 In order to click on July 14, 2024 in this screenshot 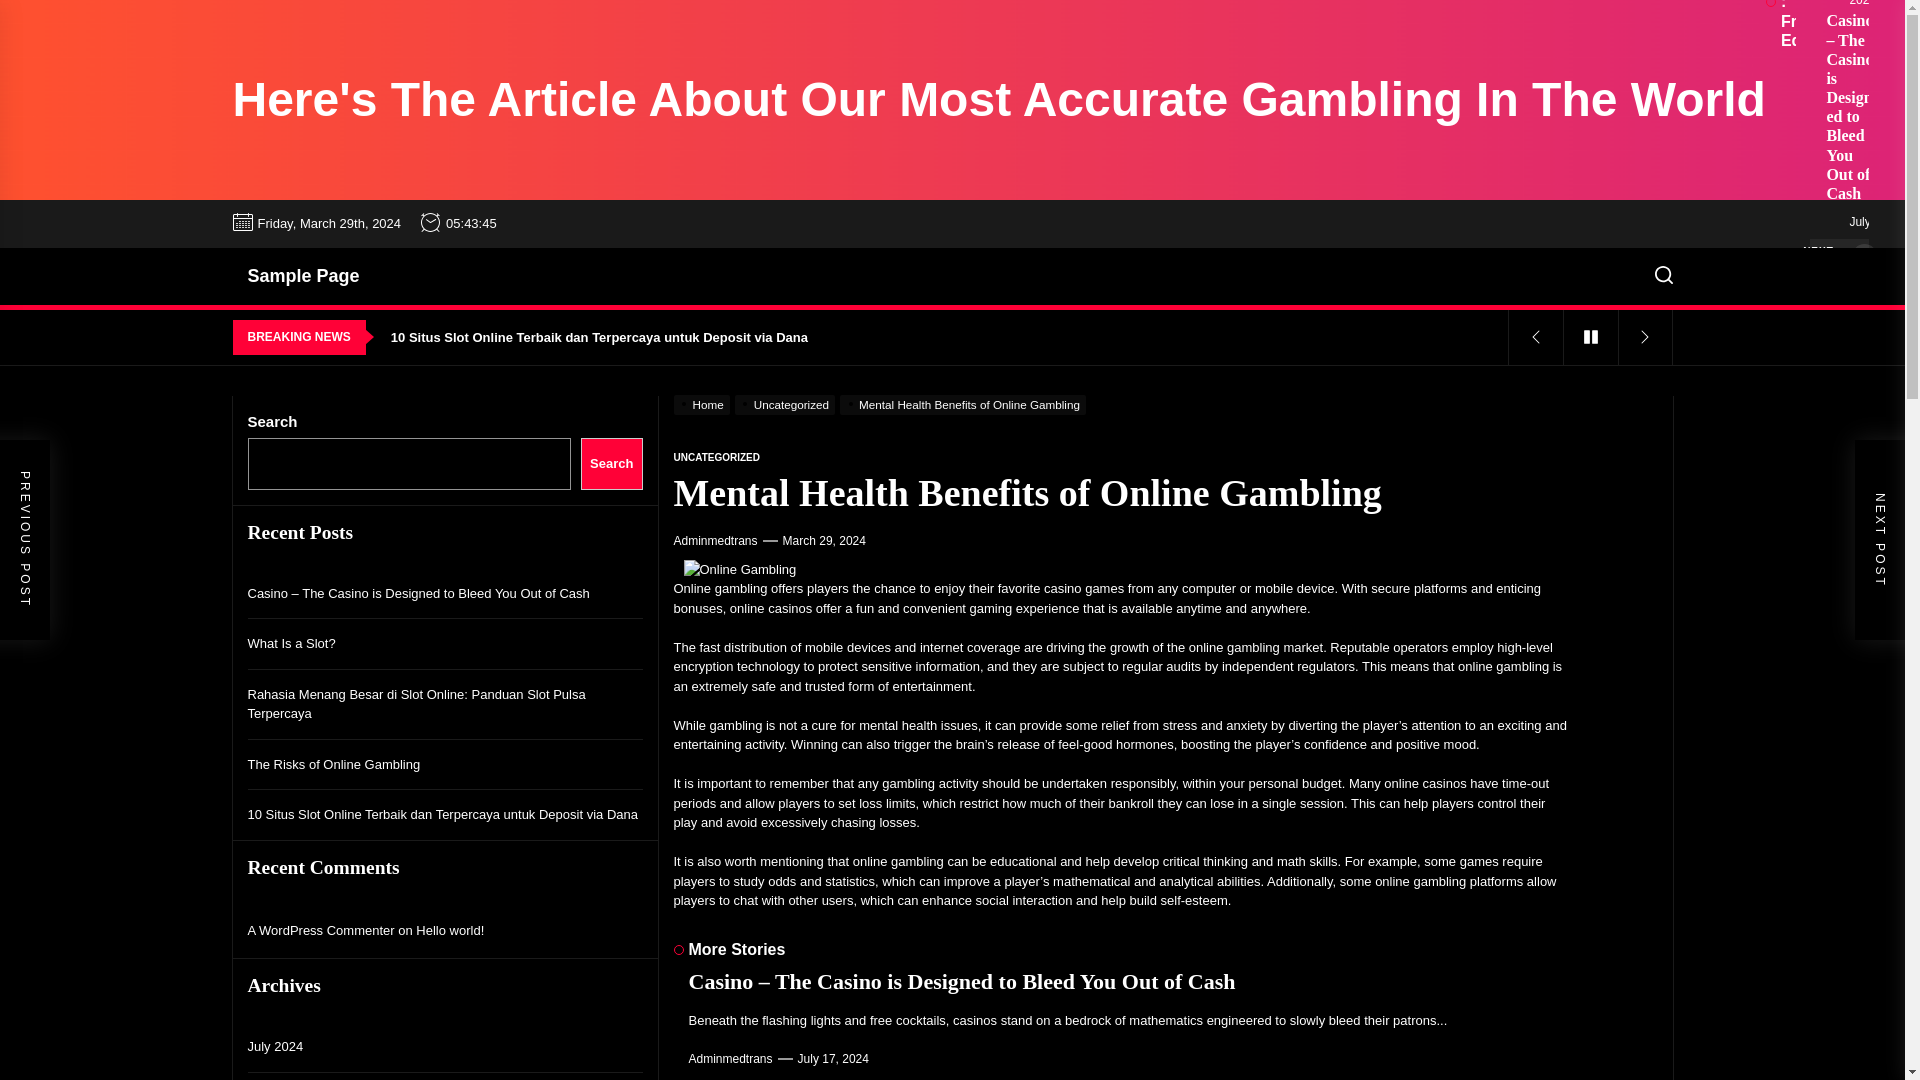, I will do `click(1862, 3)`.